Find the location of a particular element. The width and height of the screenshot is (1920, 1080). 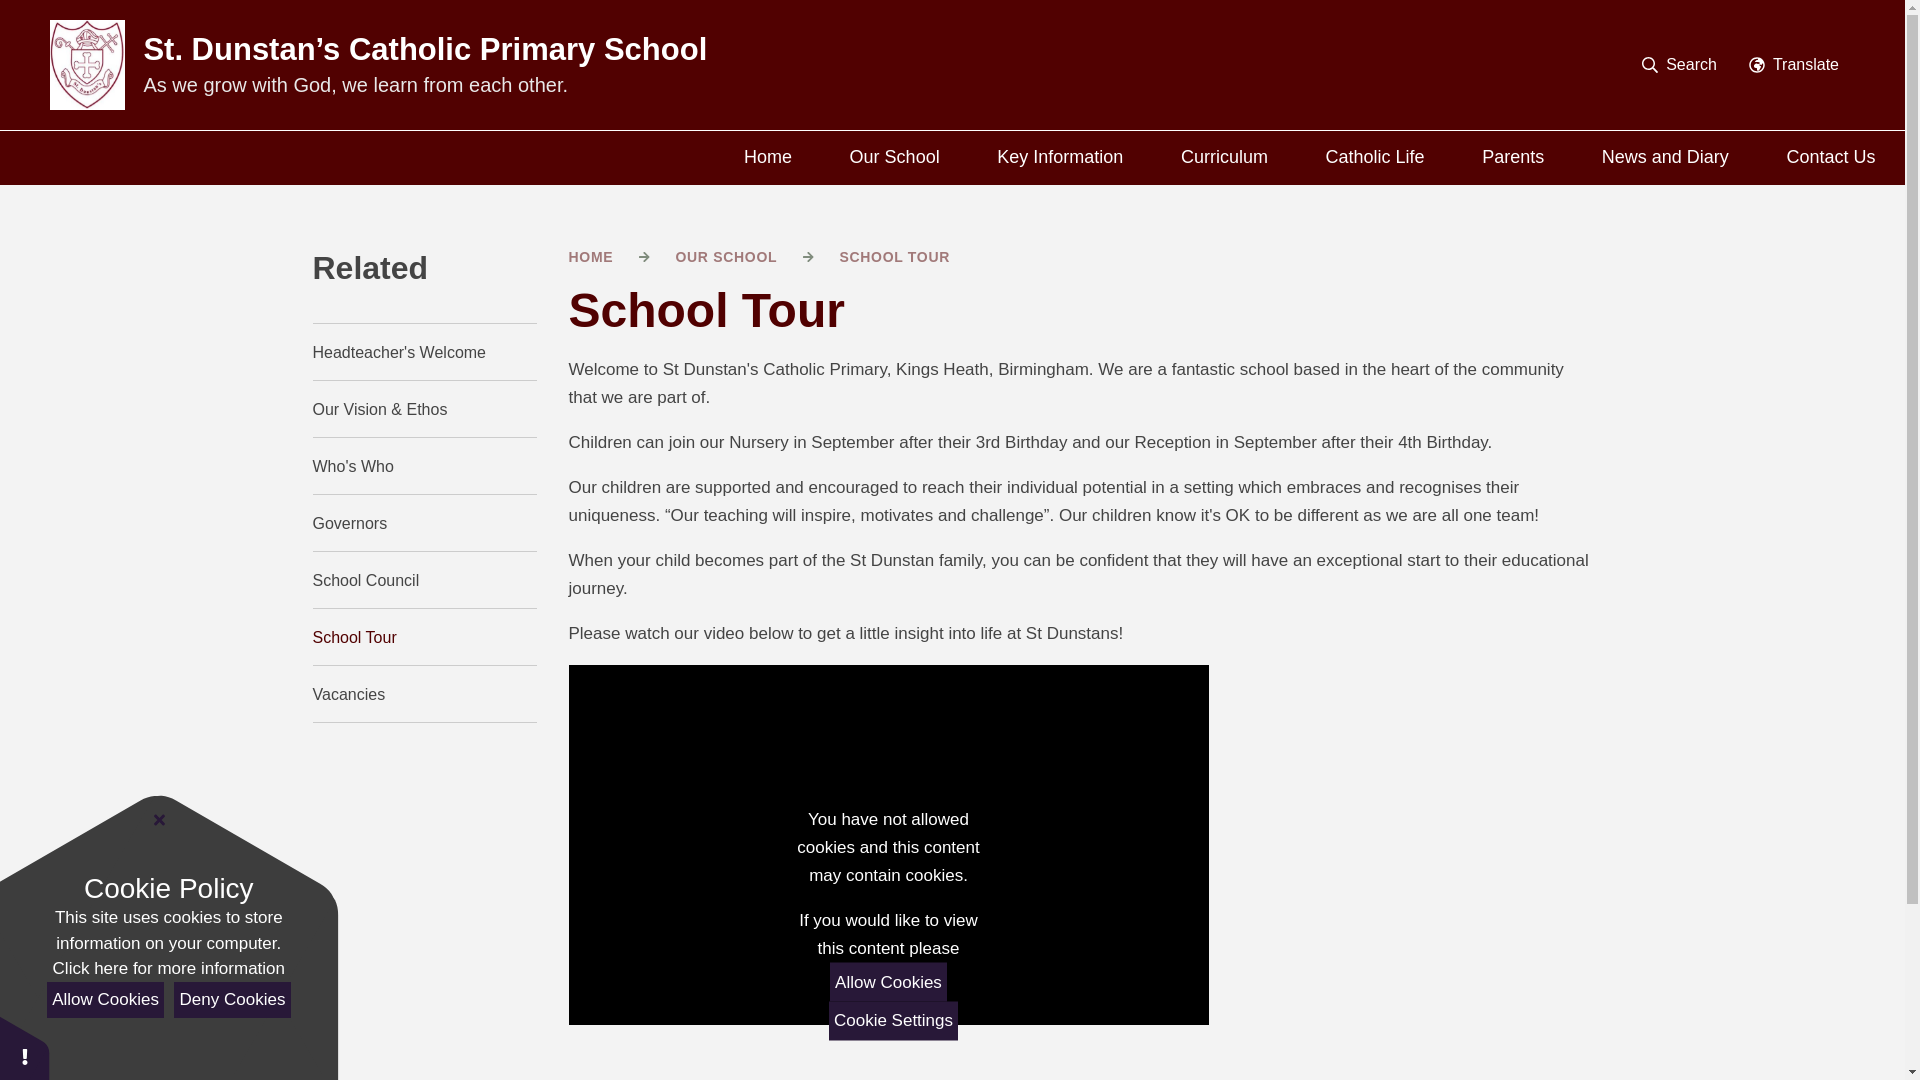

See cookie policy is located at coordinates (168, 968).